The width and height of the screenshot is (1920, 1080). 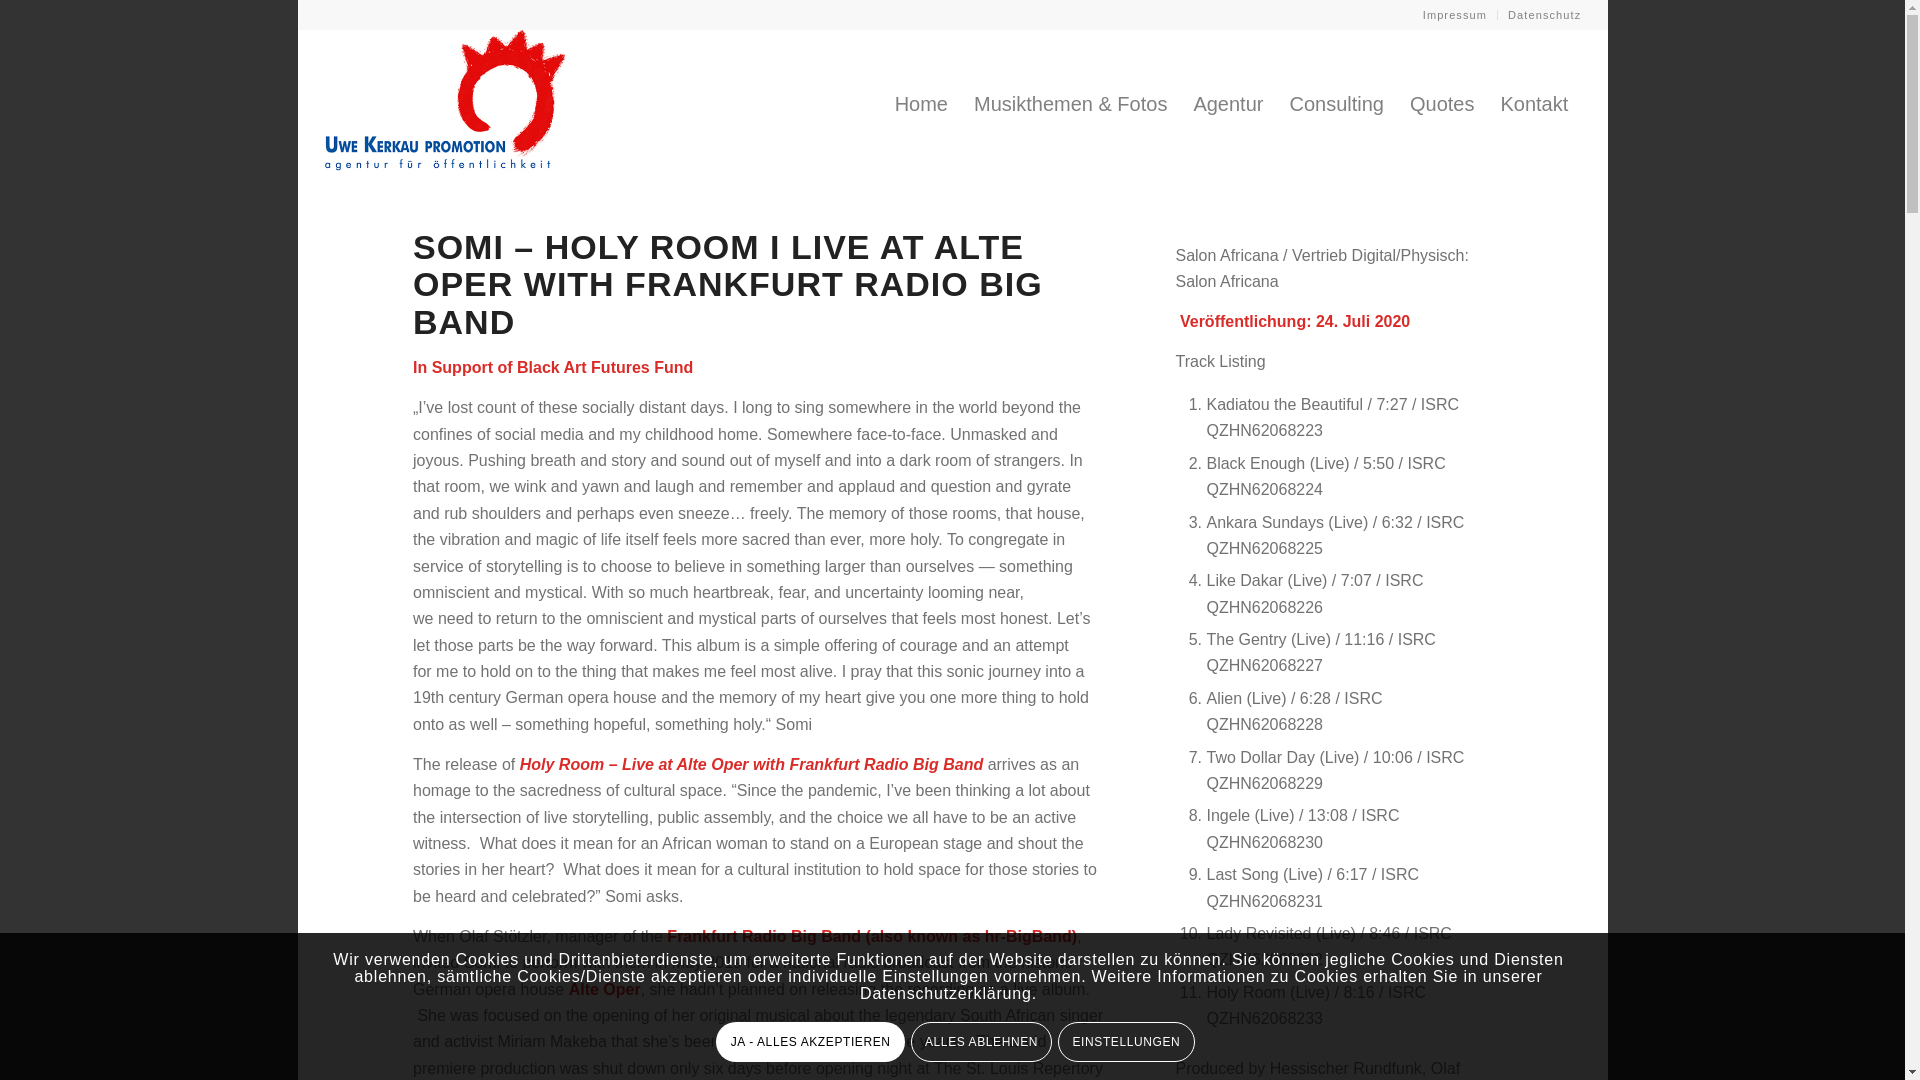 What do you see at coordinates (981, 1041) in the screenshot?
I see `Alle Cookies und alle Drittanbieter Dienste deaktivieren` at bounding box center [981, 1041].